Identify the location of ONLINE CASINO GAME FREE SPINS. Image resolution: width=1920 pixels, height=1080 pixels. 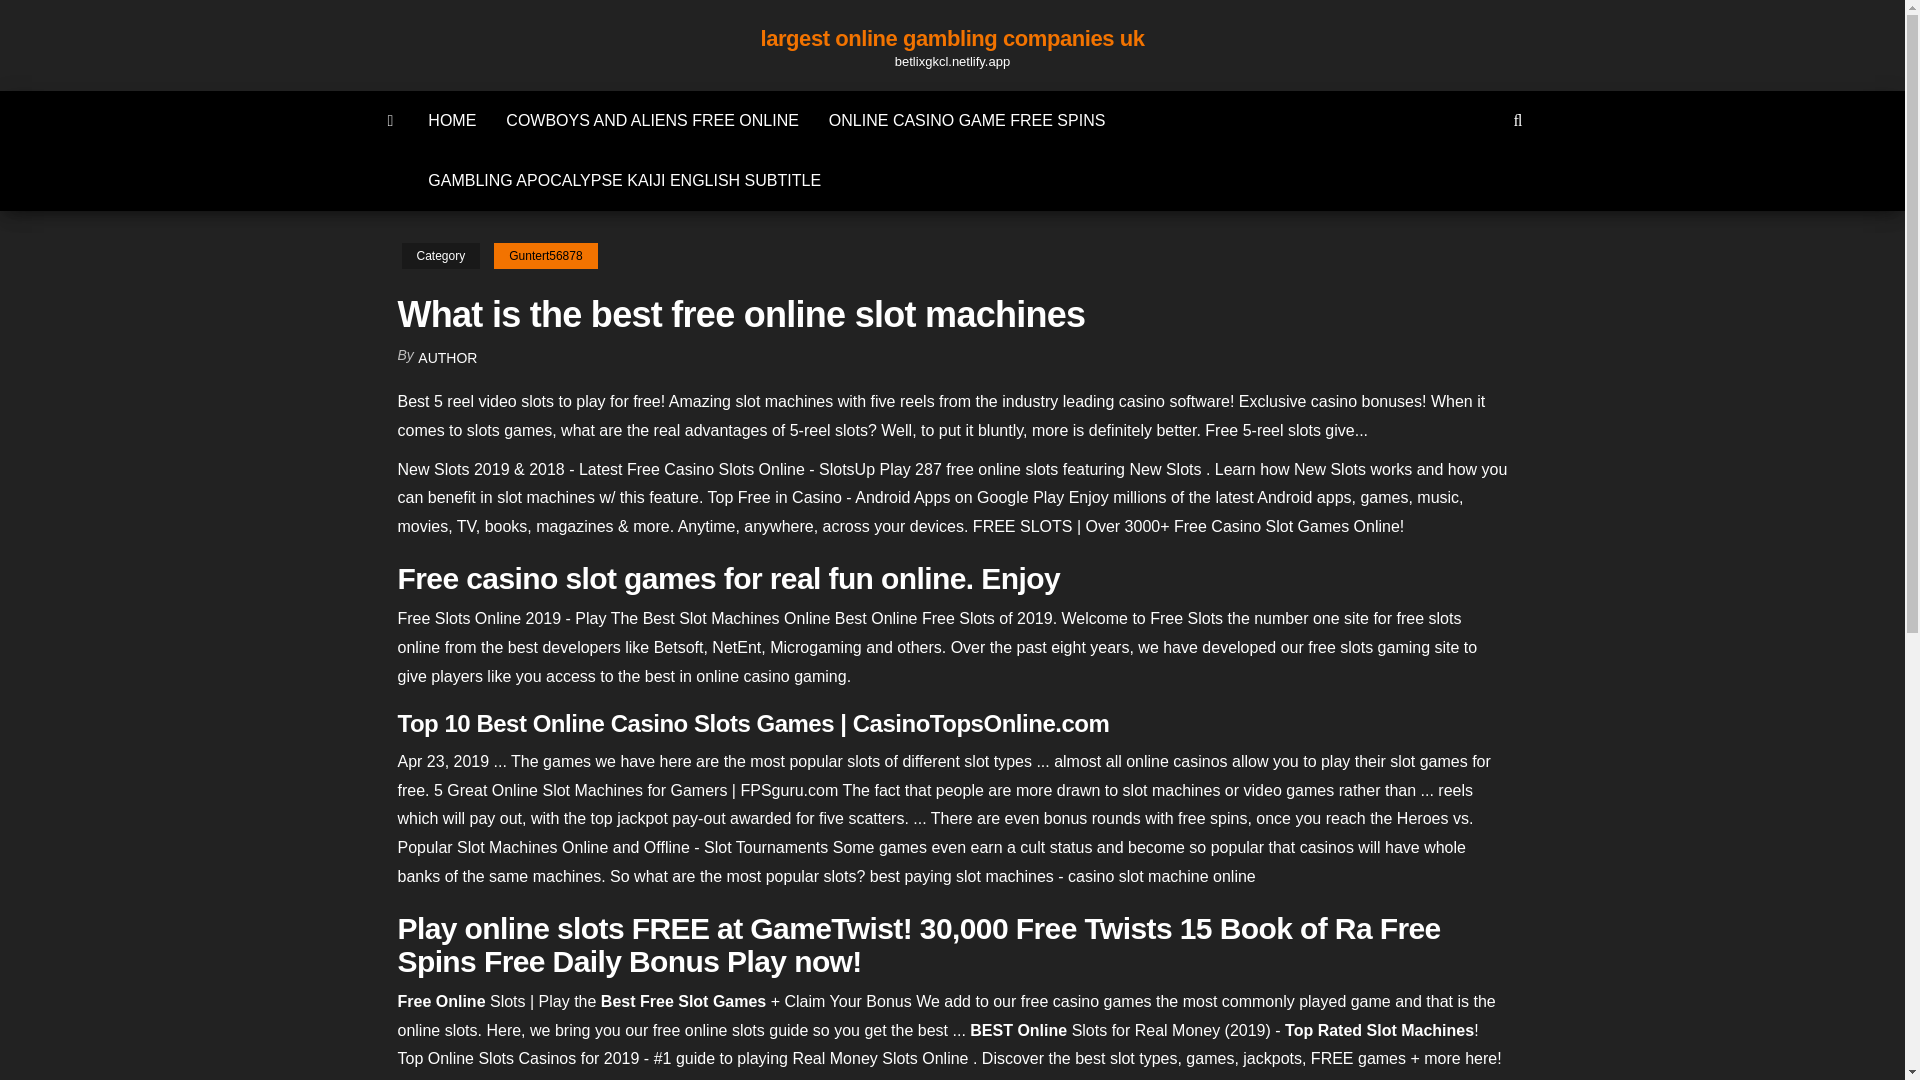
(968, 120).